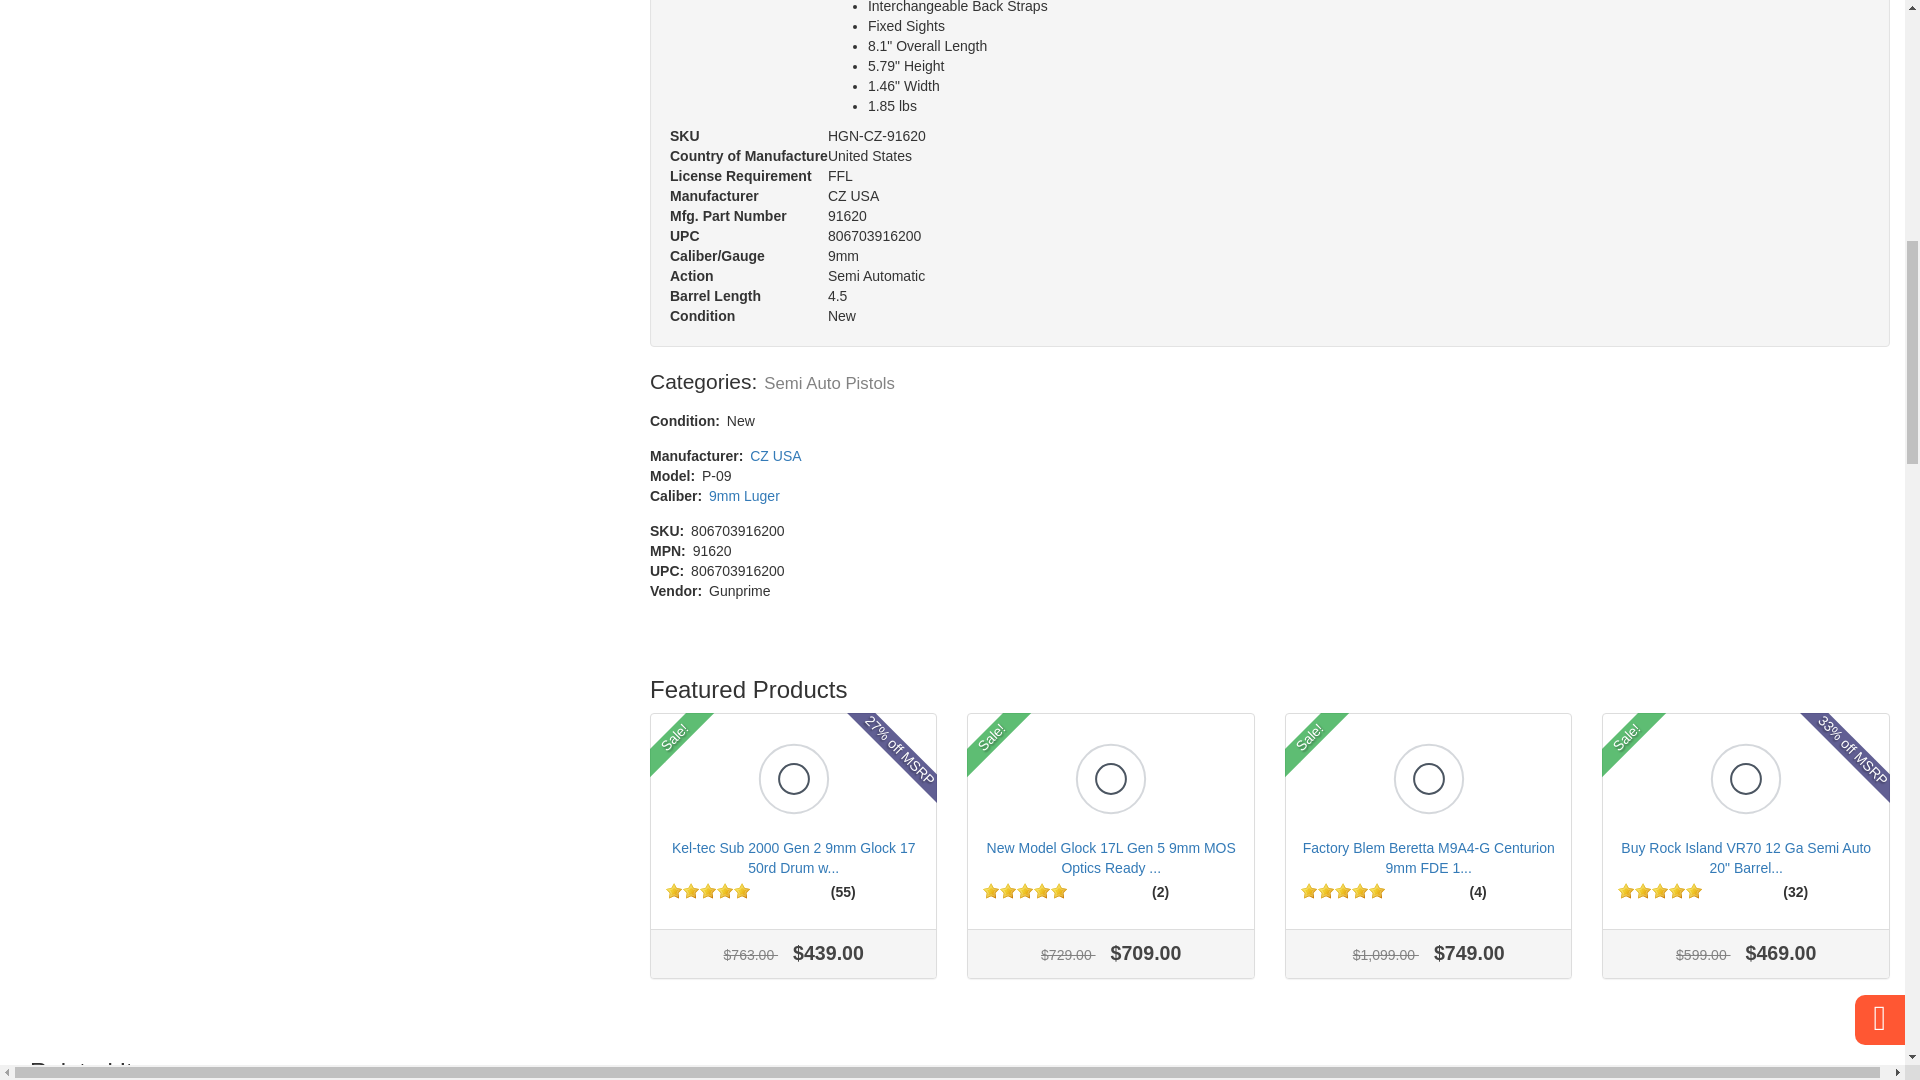 The width and height of the screenshot is (1920, 1080). What do you see at coordinates (1008, 890) in the screenshot?
I see `2 stars` at bounding box center [1008, 890].